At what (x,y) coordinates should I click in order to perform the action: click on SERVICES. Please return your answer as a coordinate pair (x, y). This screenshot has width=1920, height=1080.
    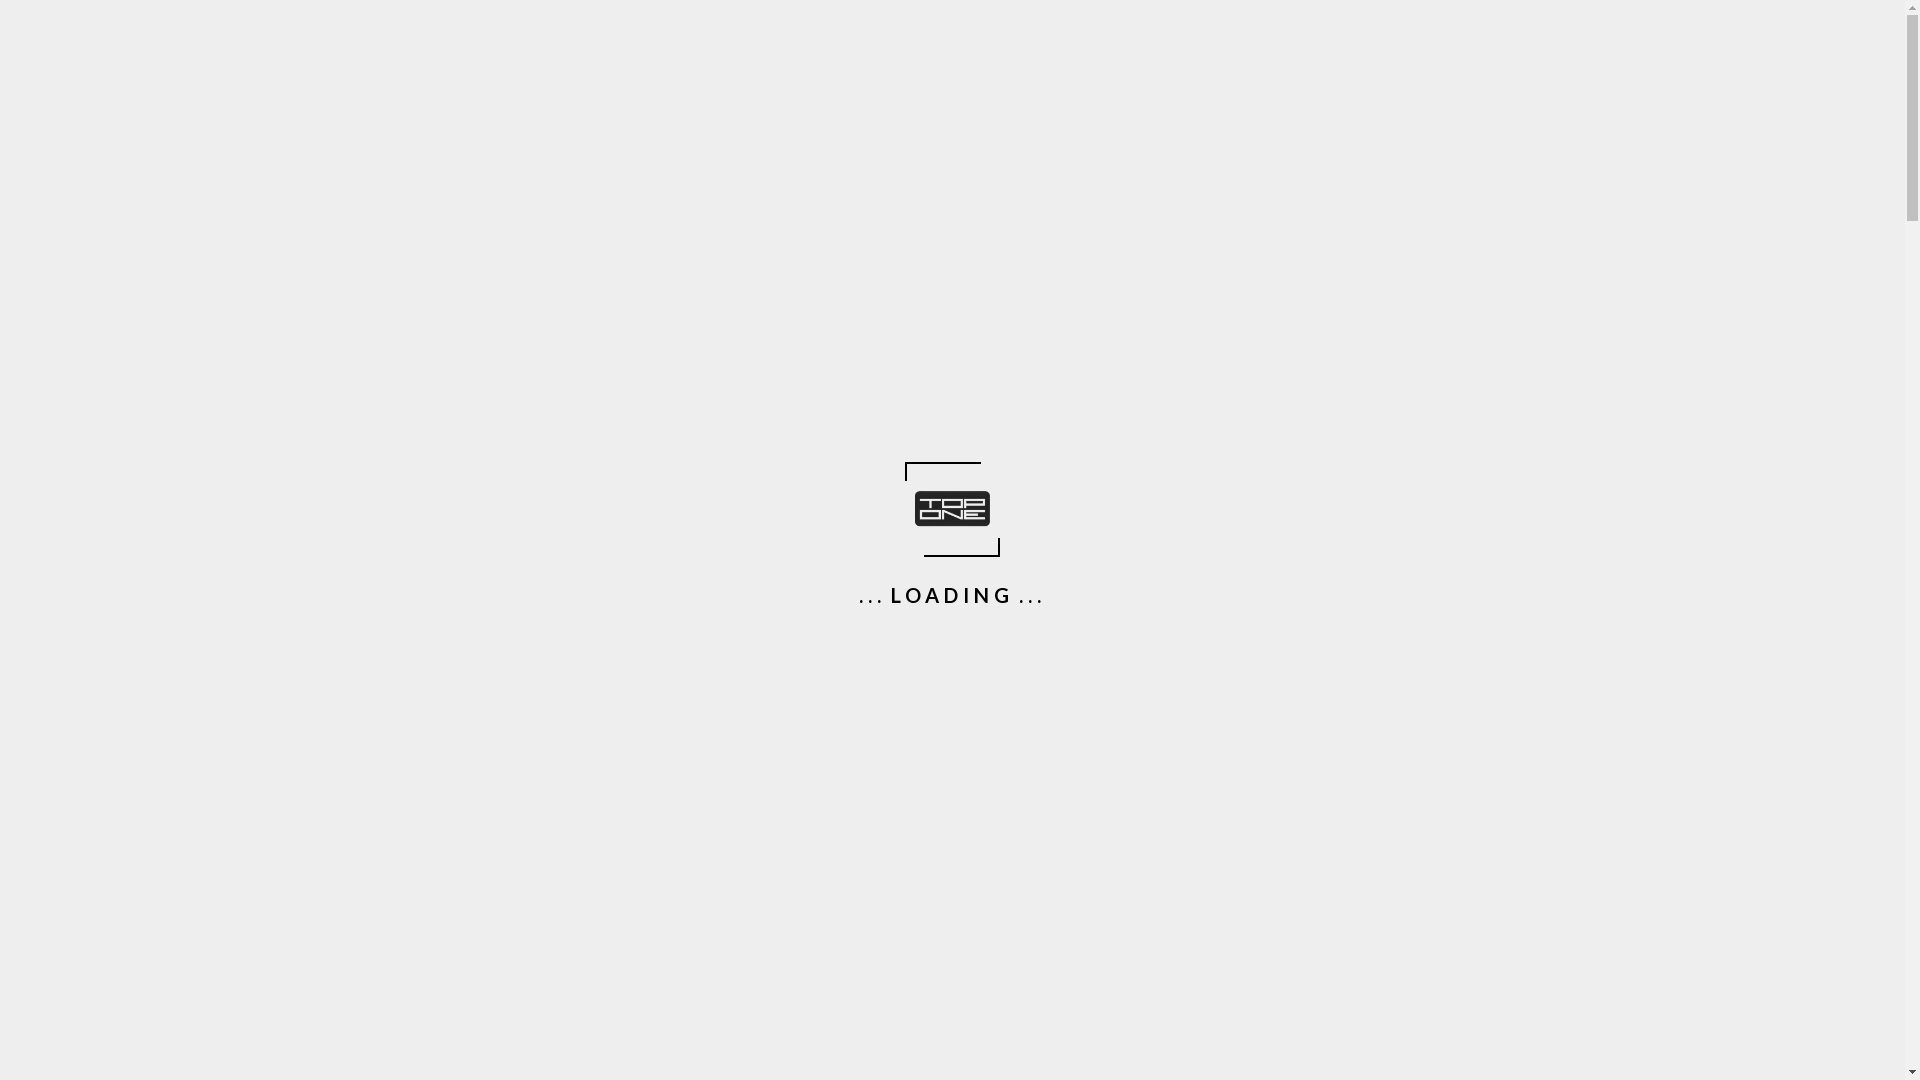
    Looking at the image, I should click on (1020, 180).